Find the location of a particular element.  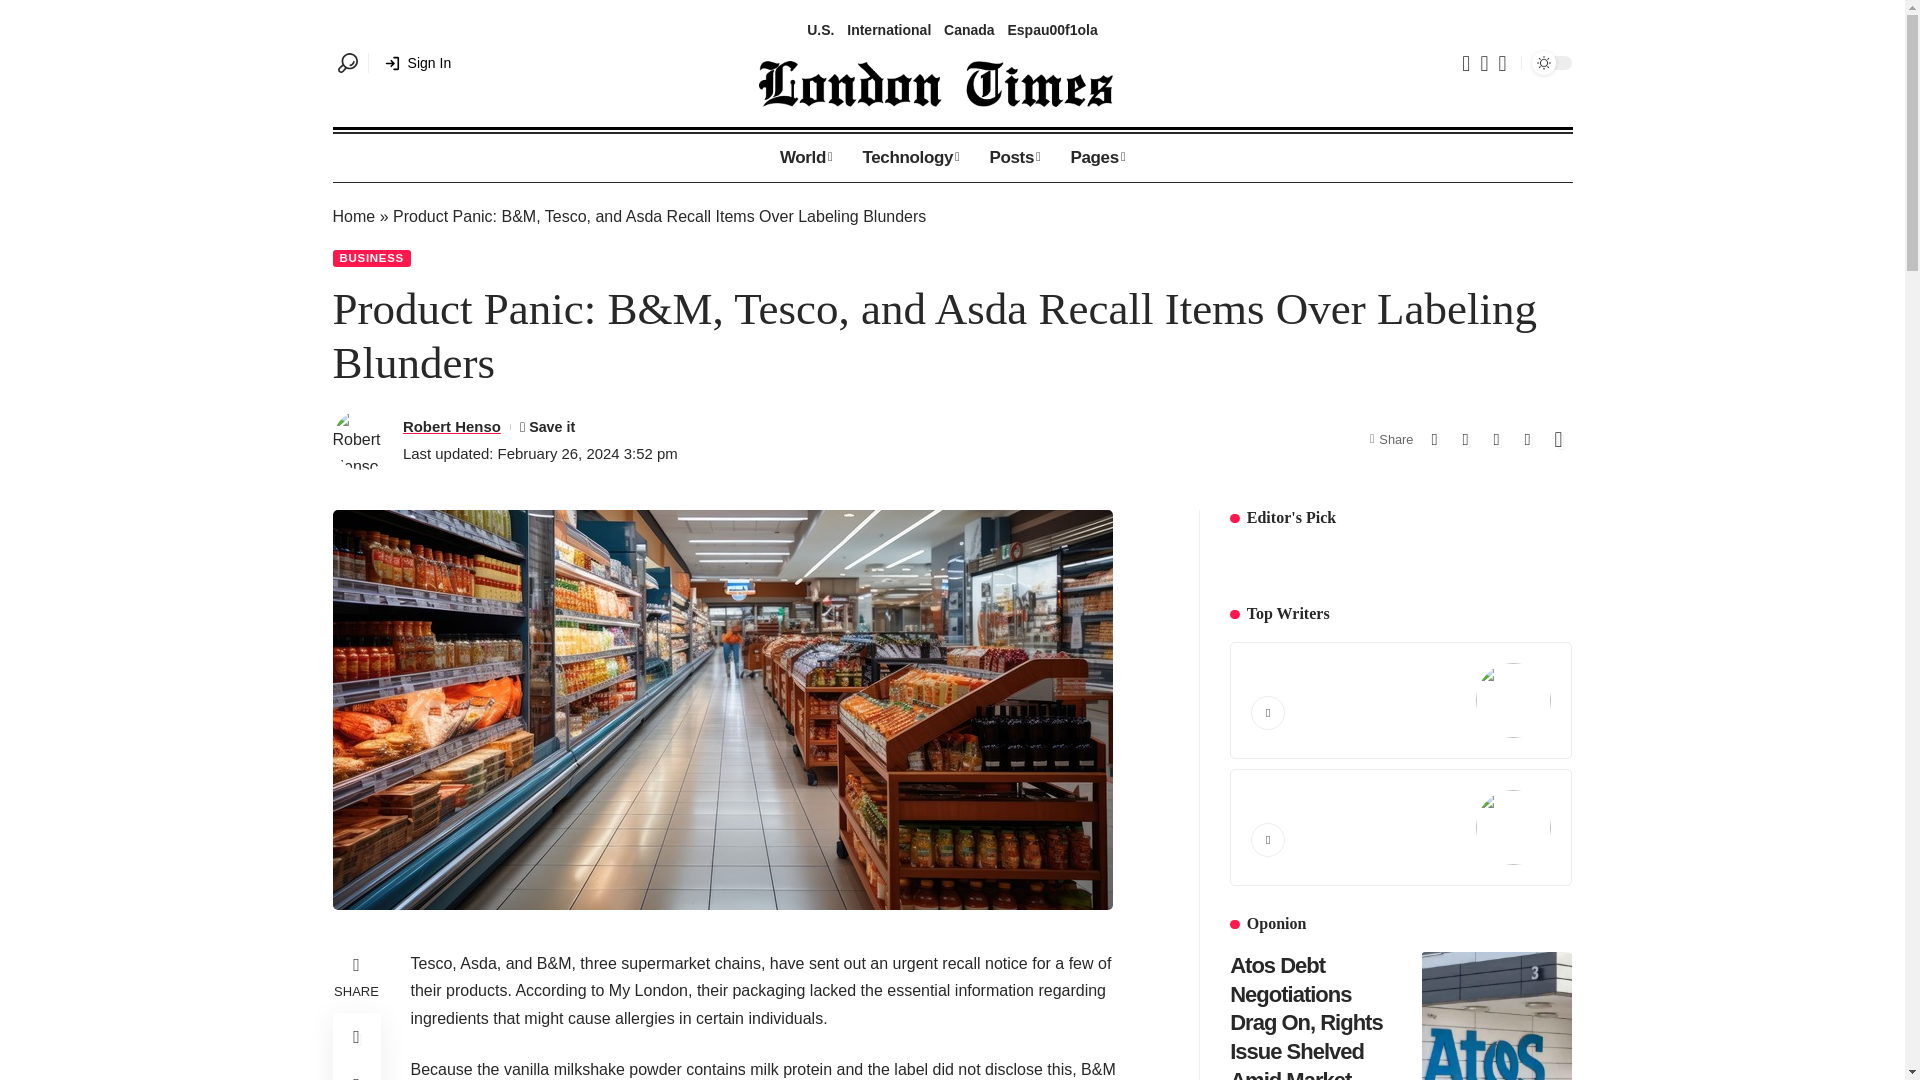

Technology is located at coordinates (951, 30).